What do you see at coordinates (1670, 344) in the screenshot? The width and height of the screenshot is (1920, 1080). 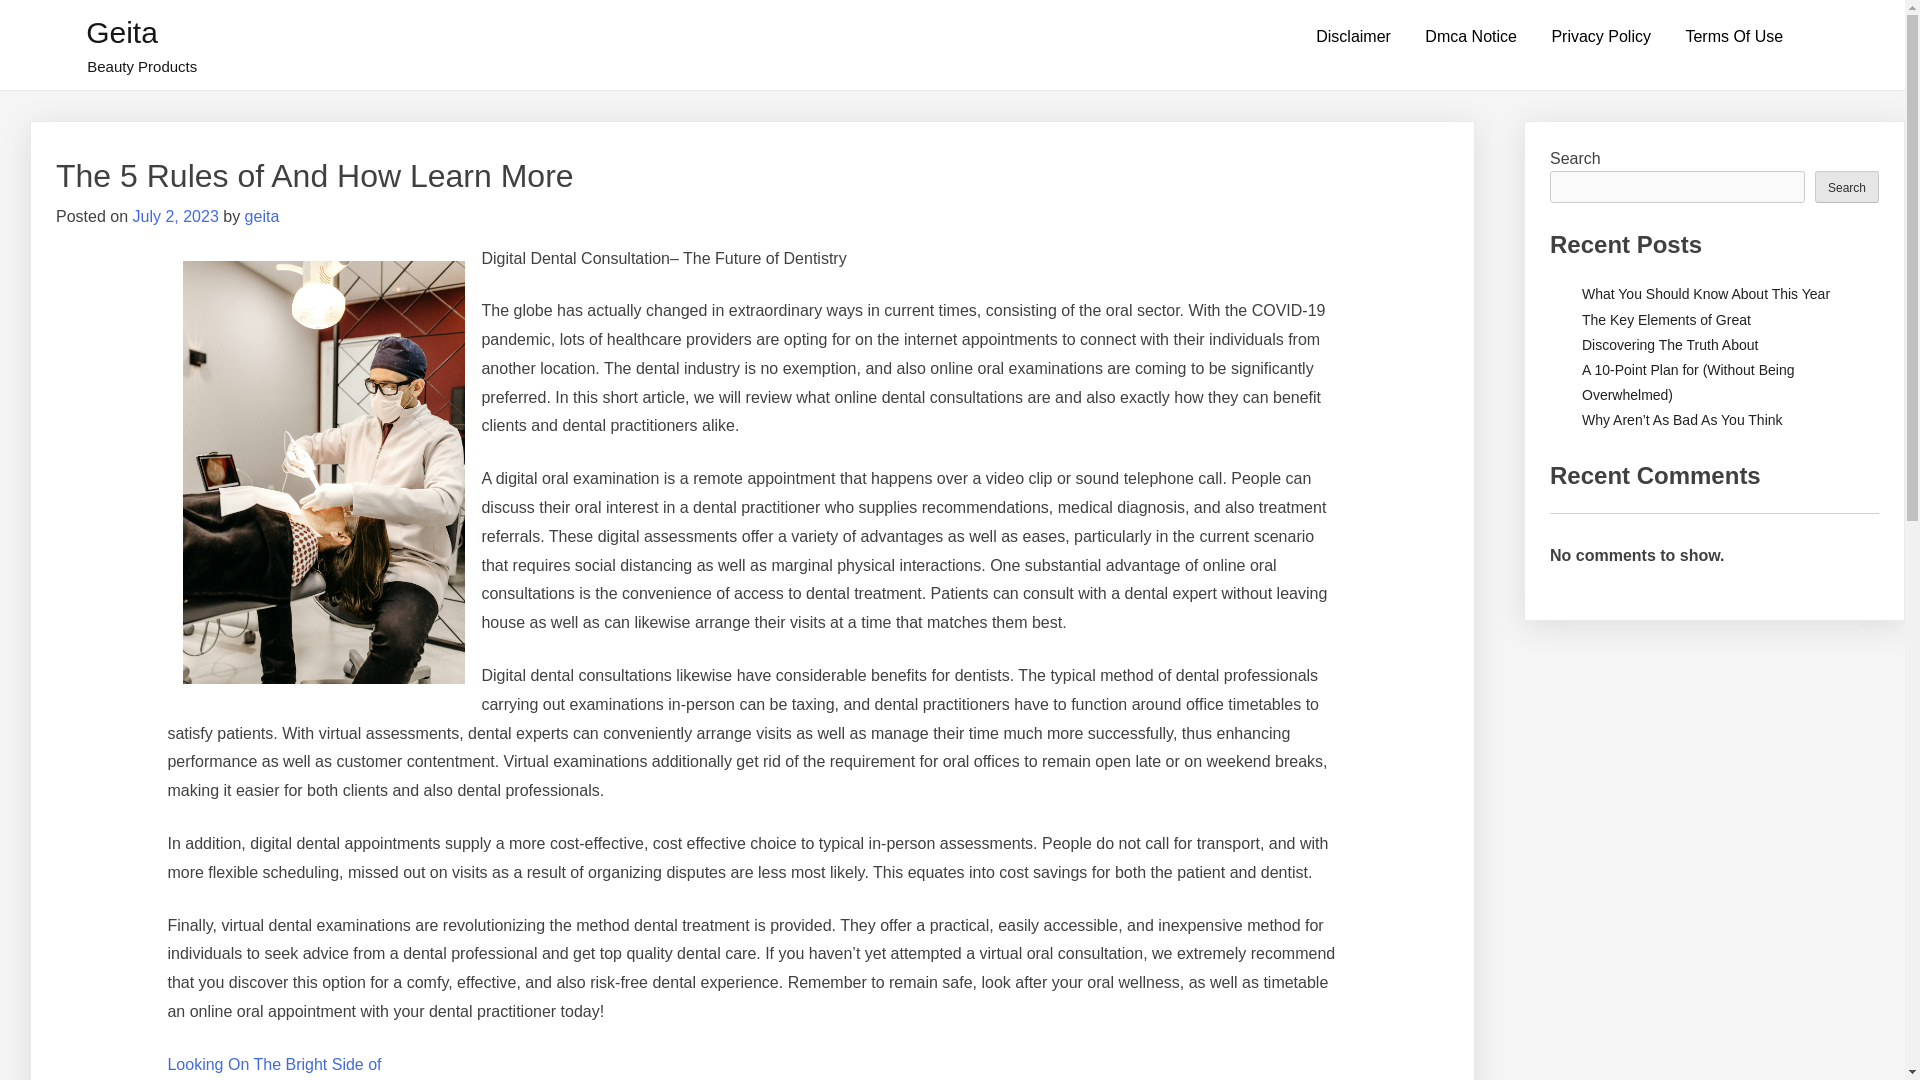 I see `Discovering The Truth About` at bounding box center [1670, 344].